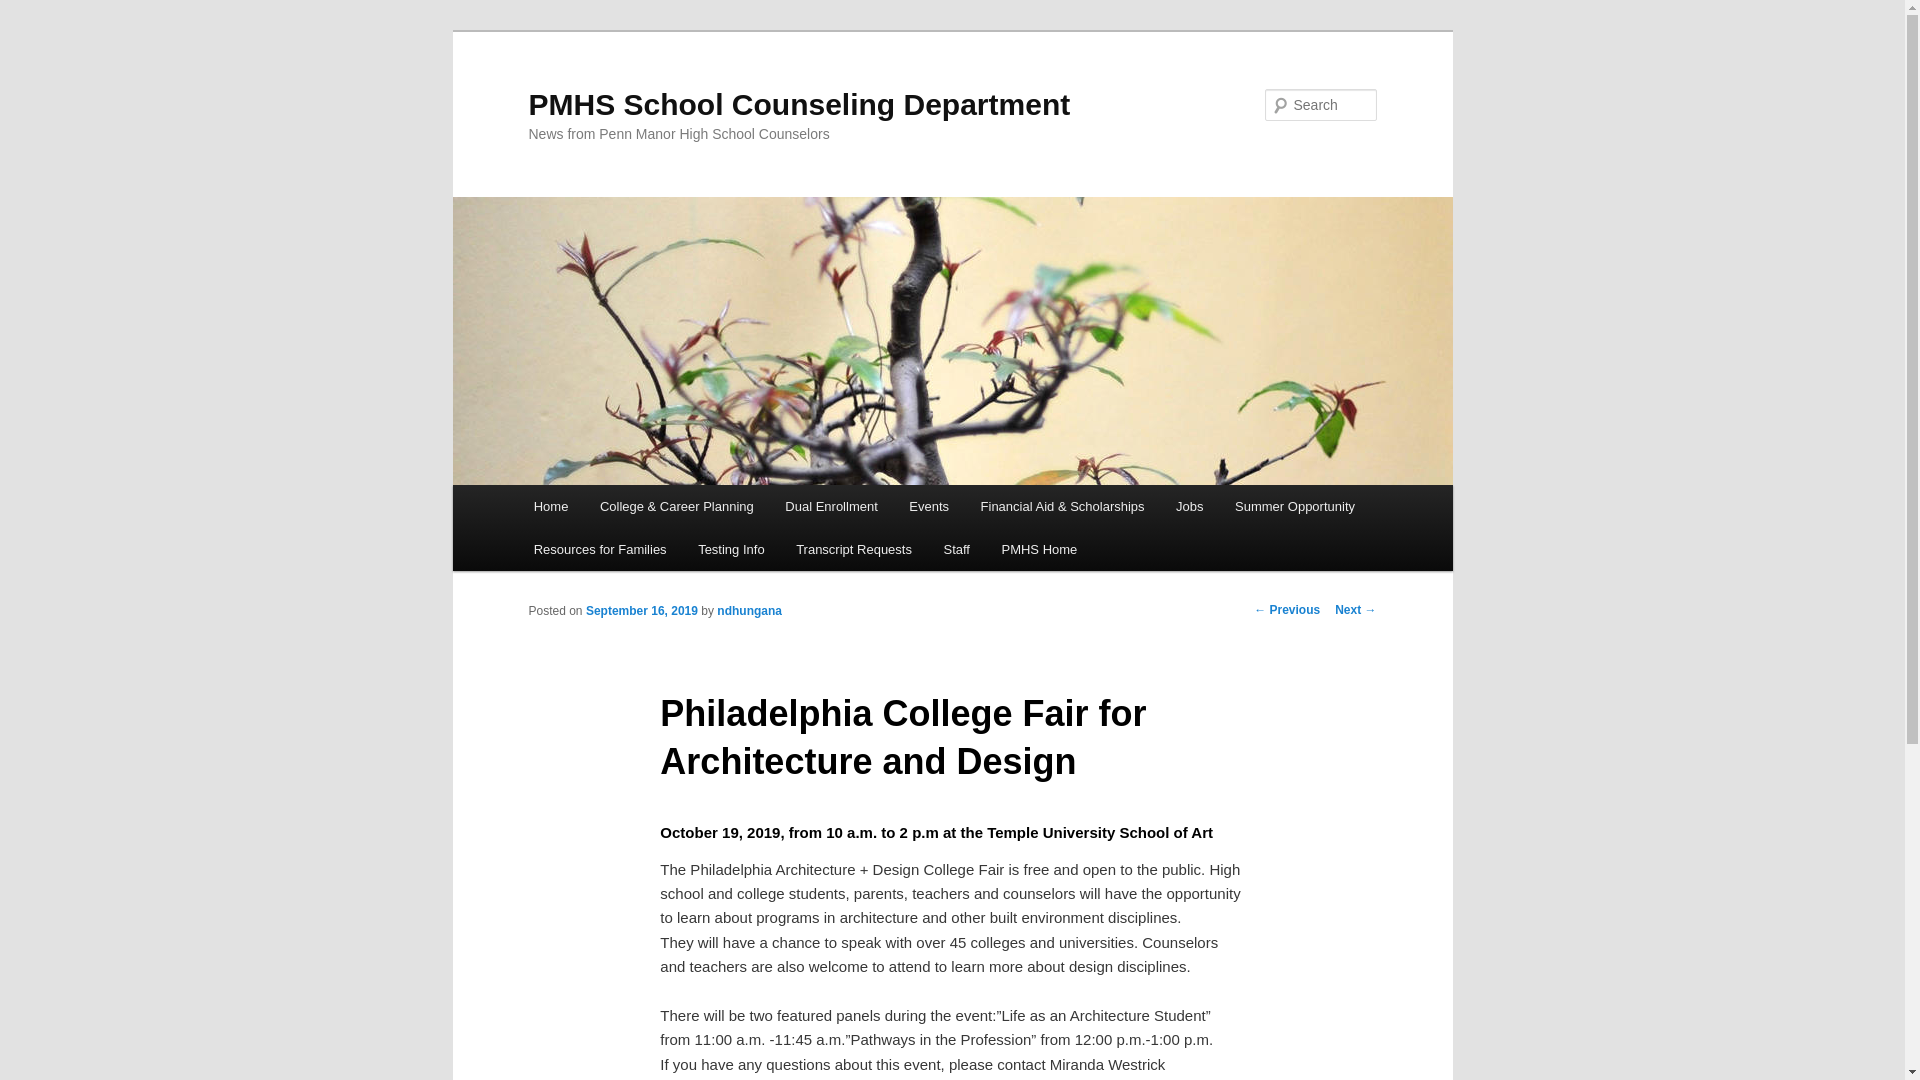  I want to click on Transcript Requests, so click(853, 550).